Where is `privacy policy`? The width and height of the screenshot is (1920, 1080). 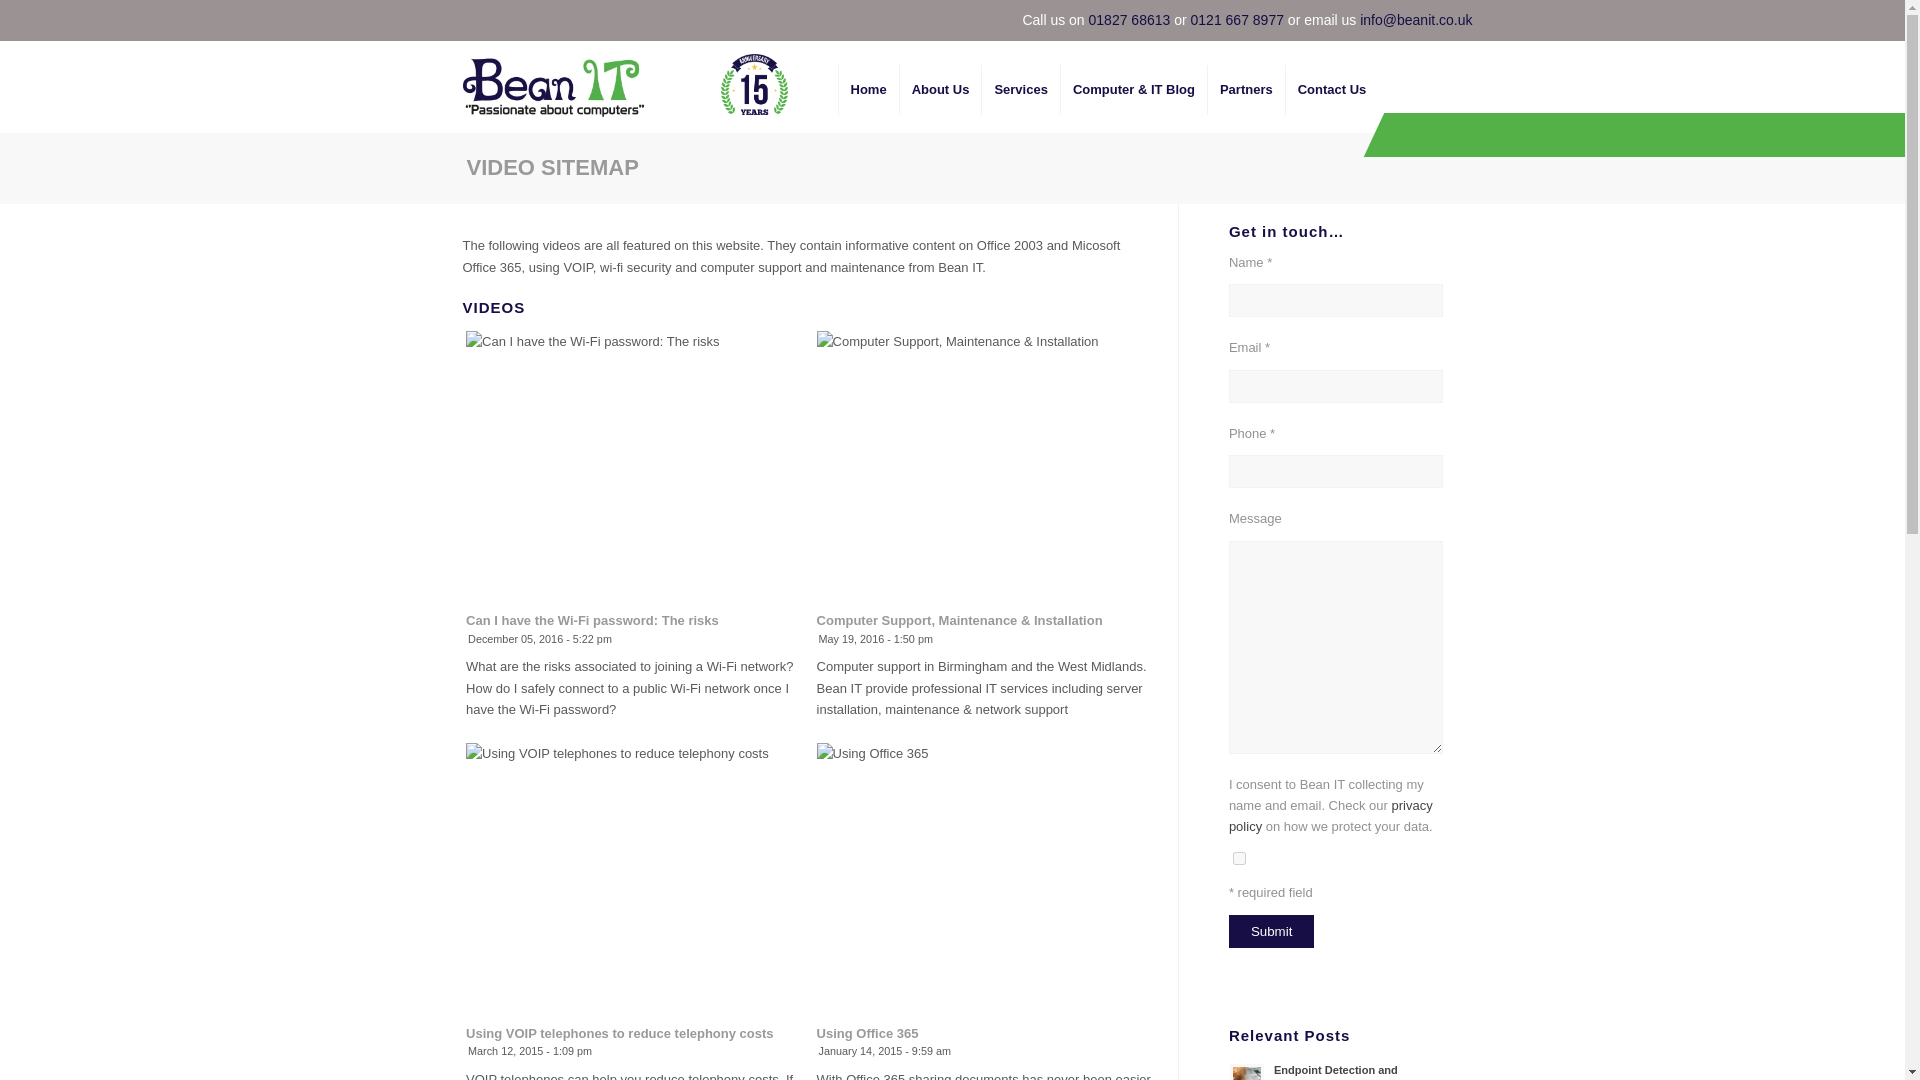 privacy policy is located at coordinates (1330, 816).